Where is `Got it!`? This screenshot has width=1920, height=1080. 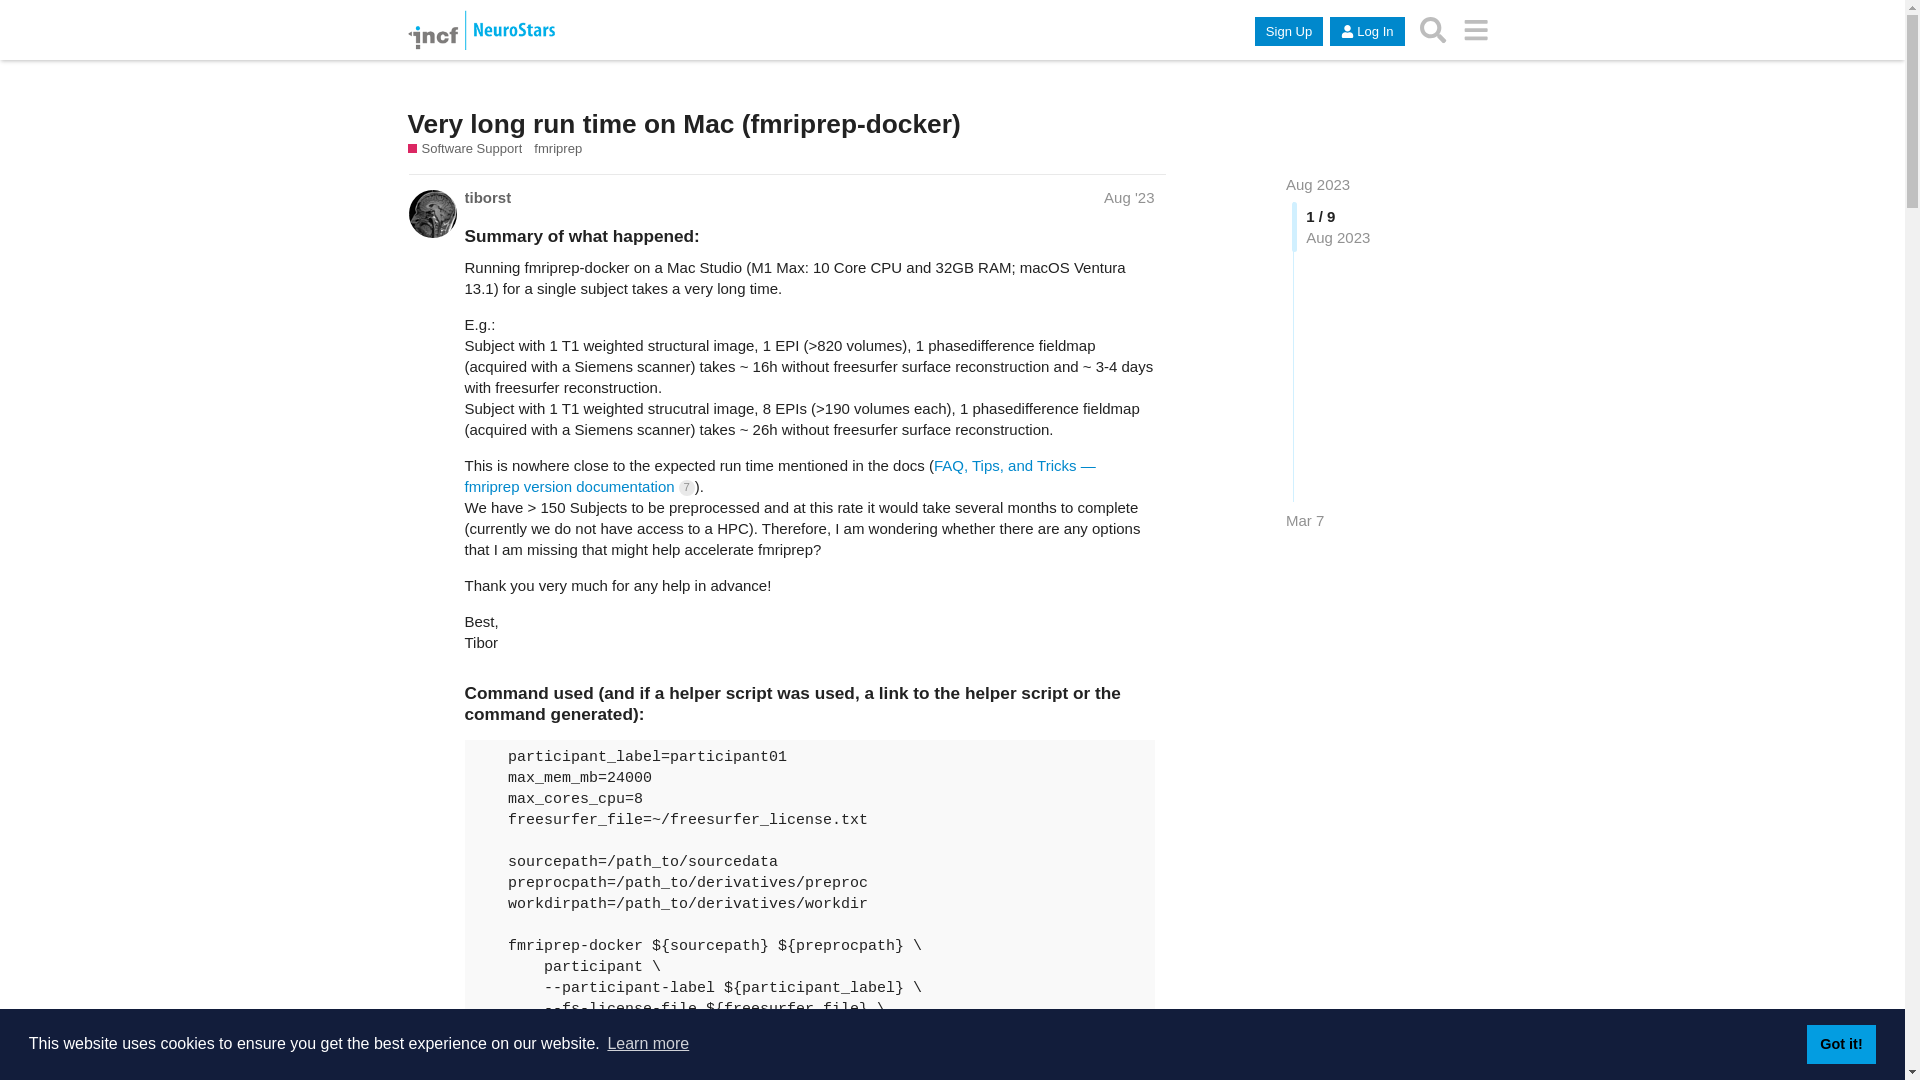 Got it! is located at coordinates (1840, 1043).